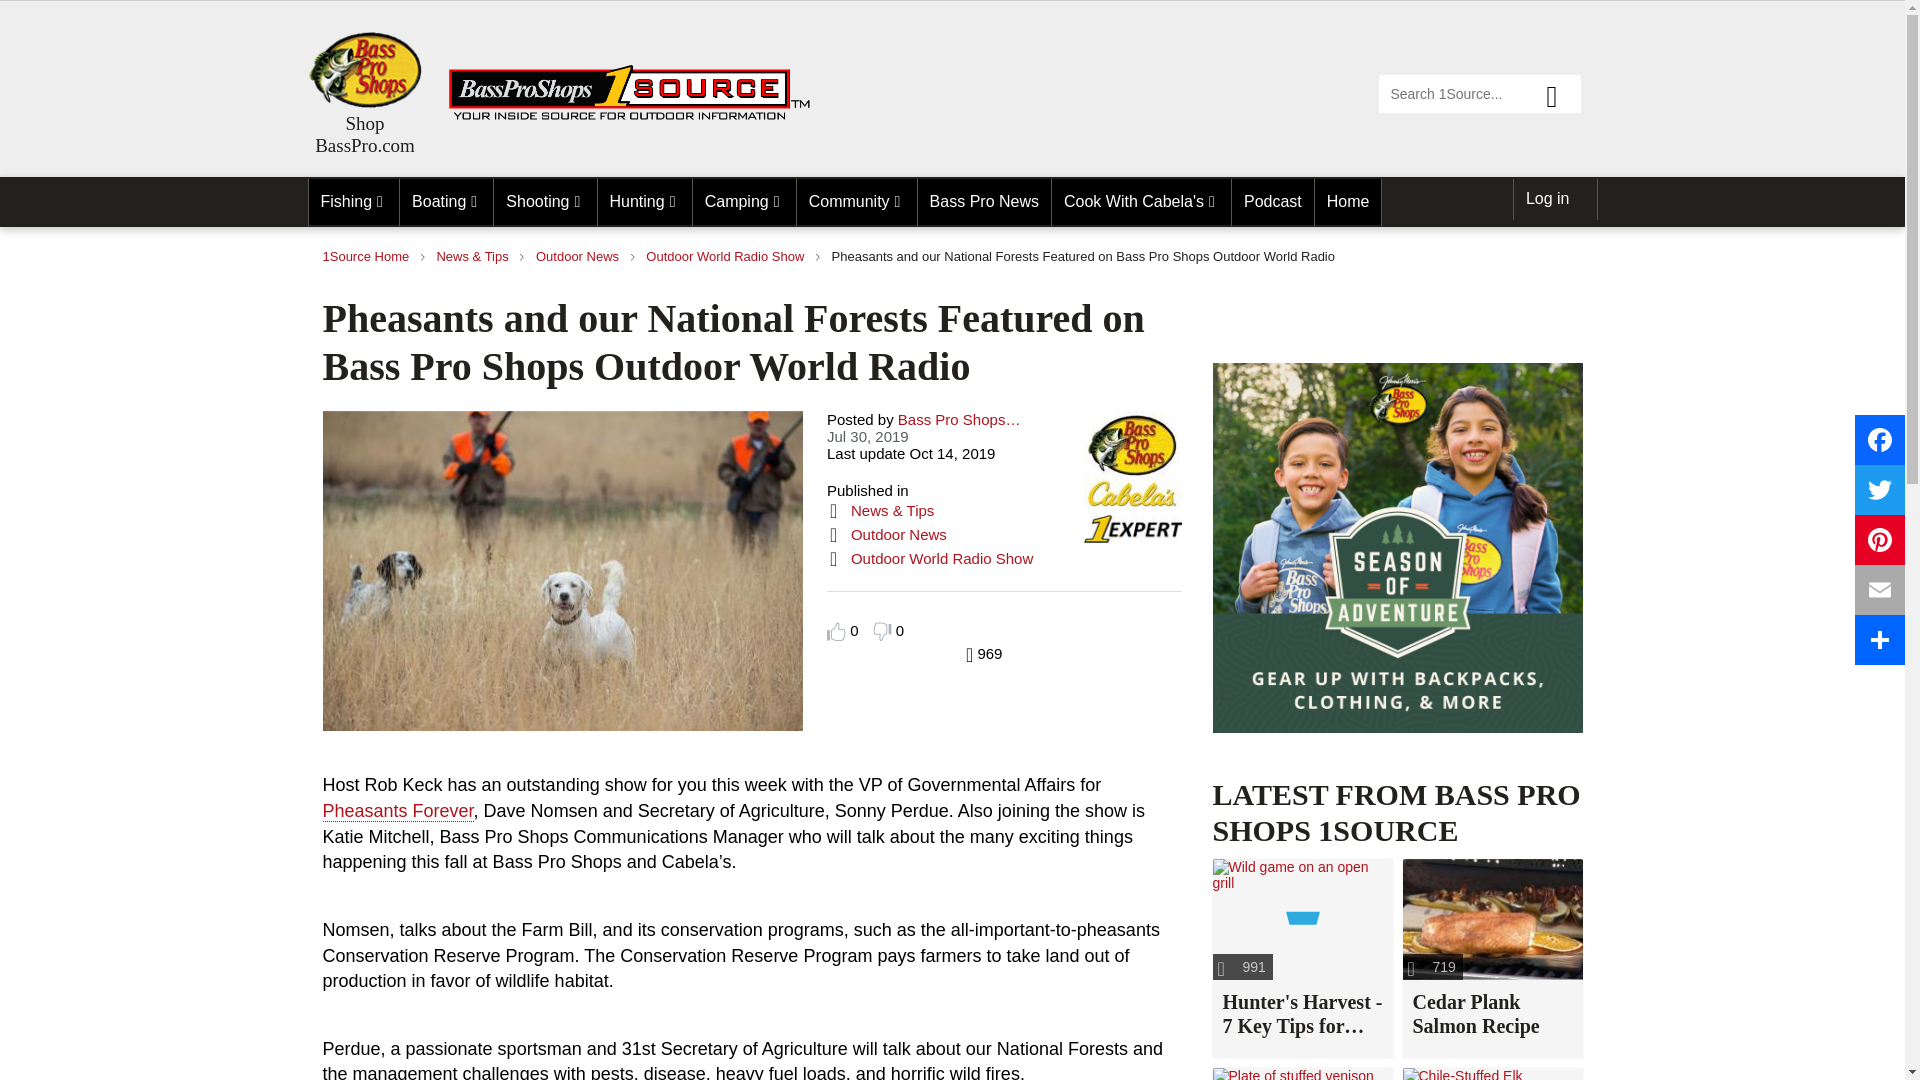  I want to click on Search, so click(1560, 94).